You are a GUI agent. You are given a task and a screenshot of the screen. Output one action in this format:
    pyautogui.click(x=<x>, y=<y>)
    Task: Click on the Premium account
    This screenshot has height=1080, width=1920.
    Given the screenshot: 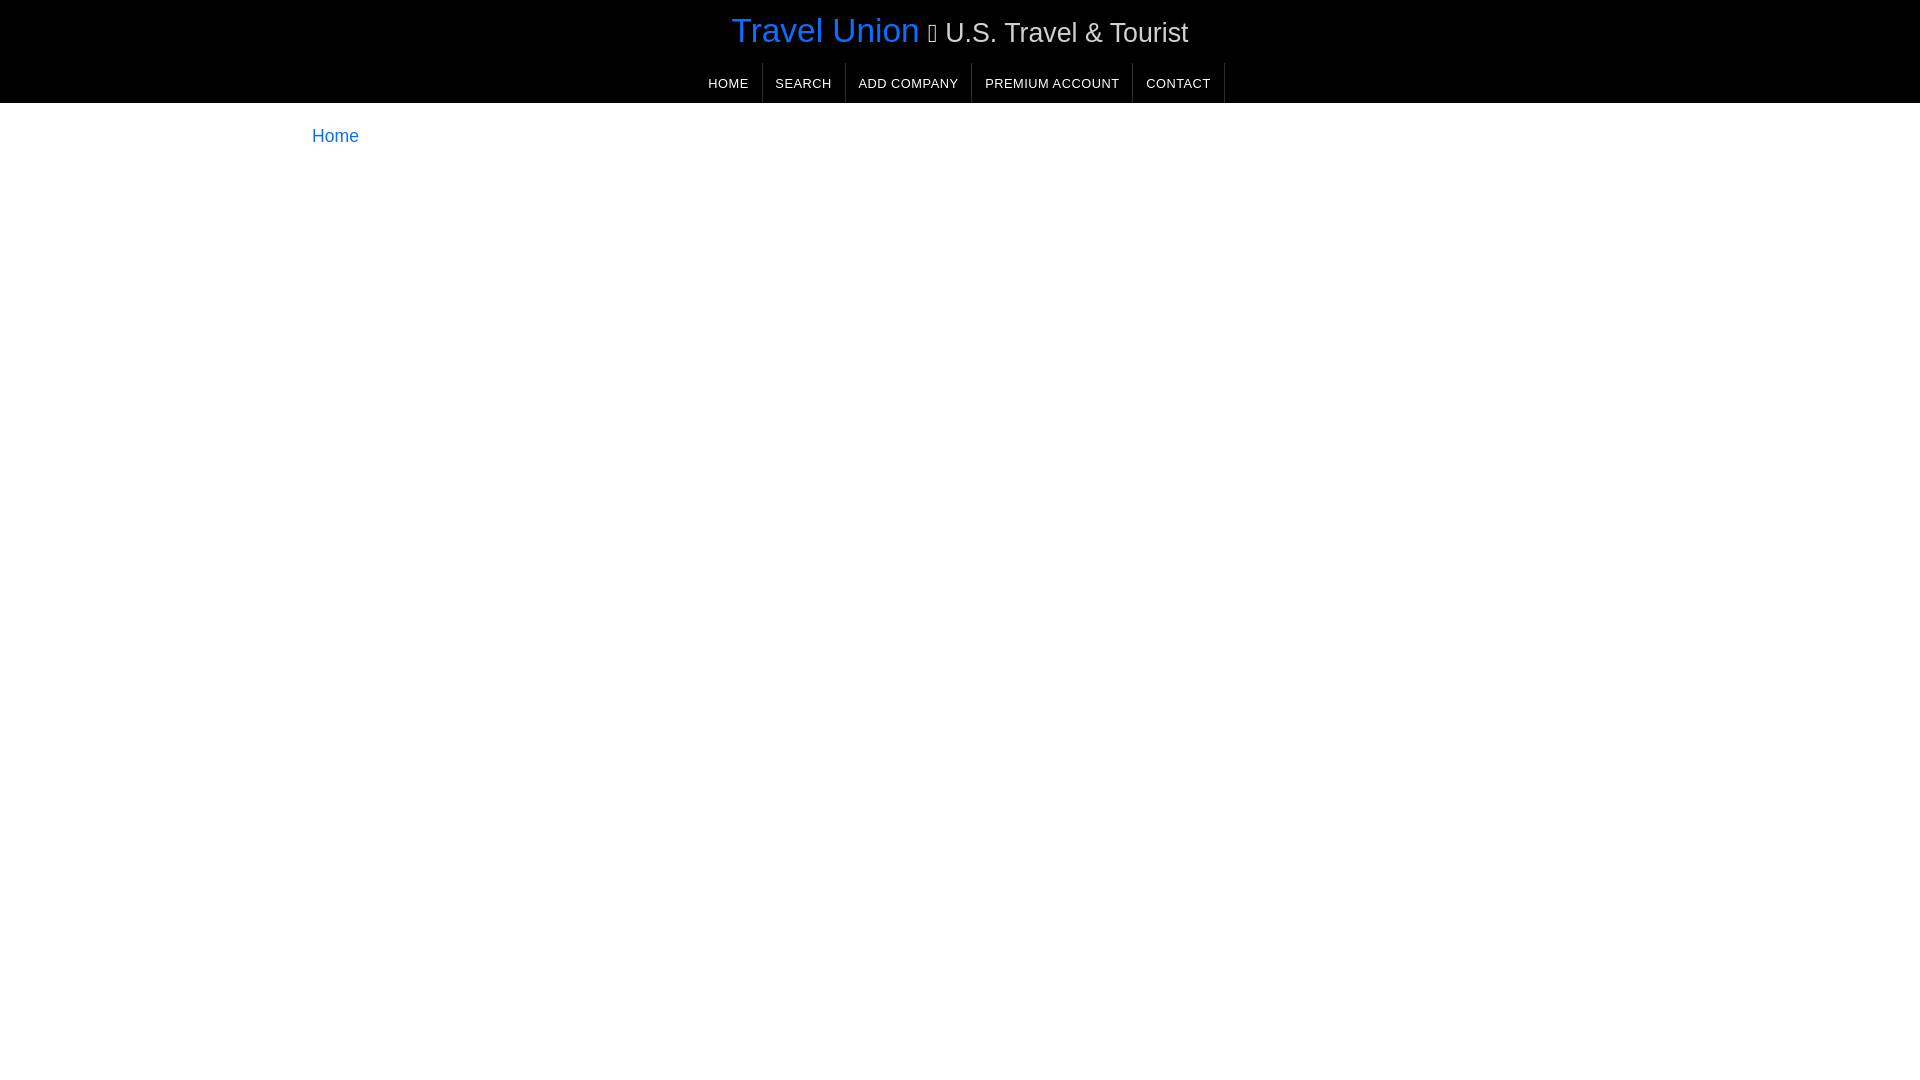 What is the action you would take?
    pyautogui.click(x=1052, y=82)
    